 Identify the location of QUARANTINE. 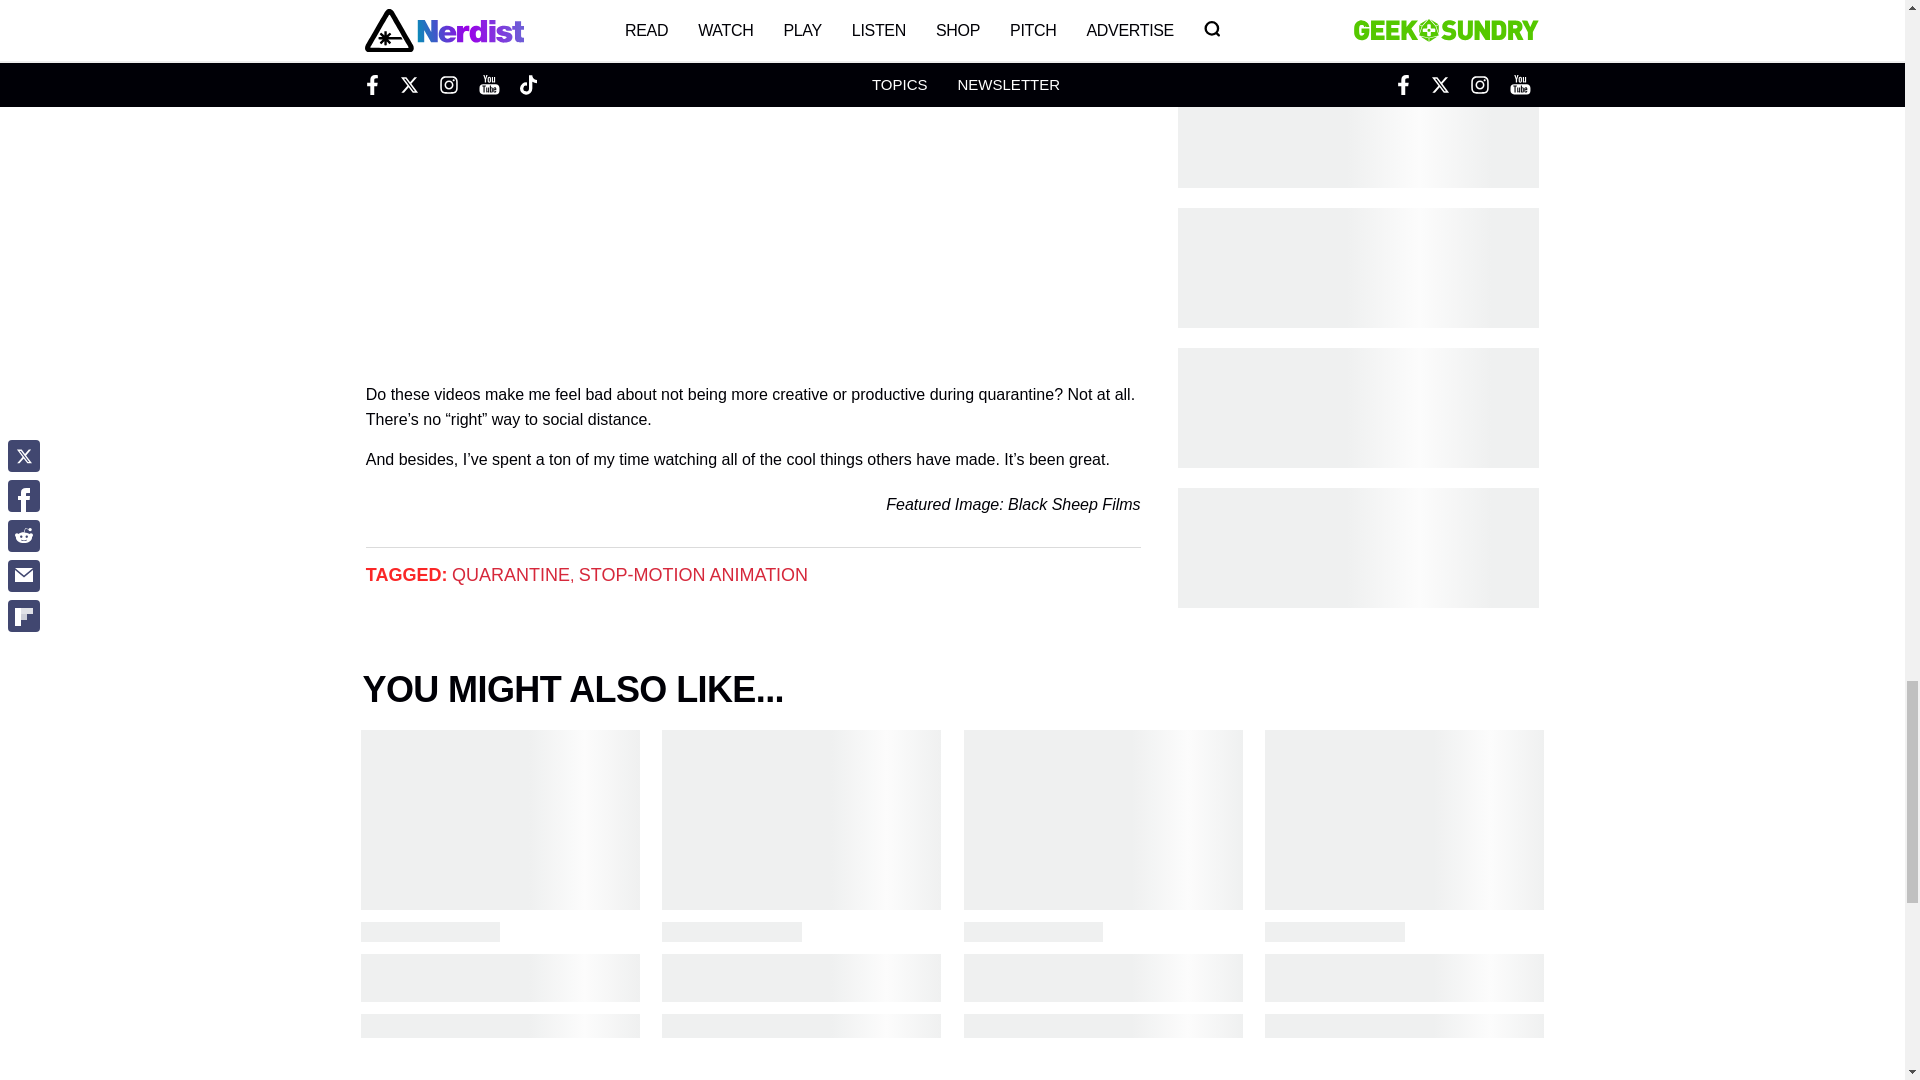
(510, 574).